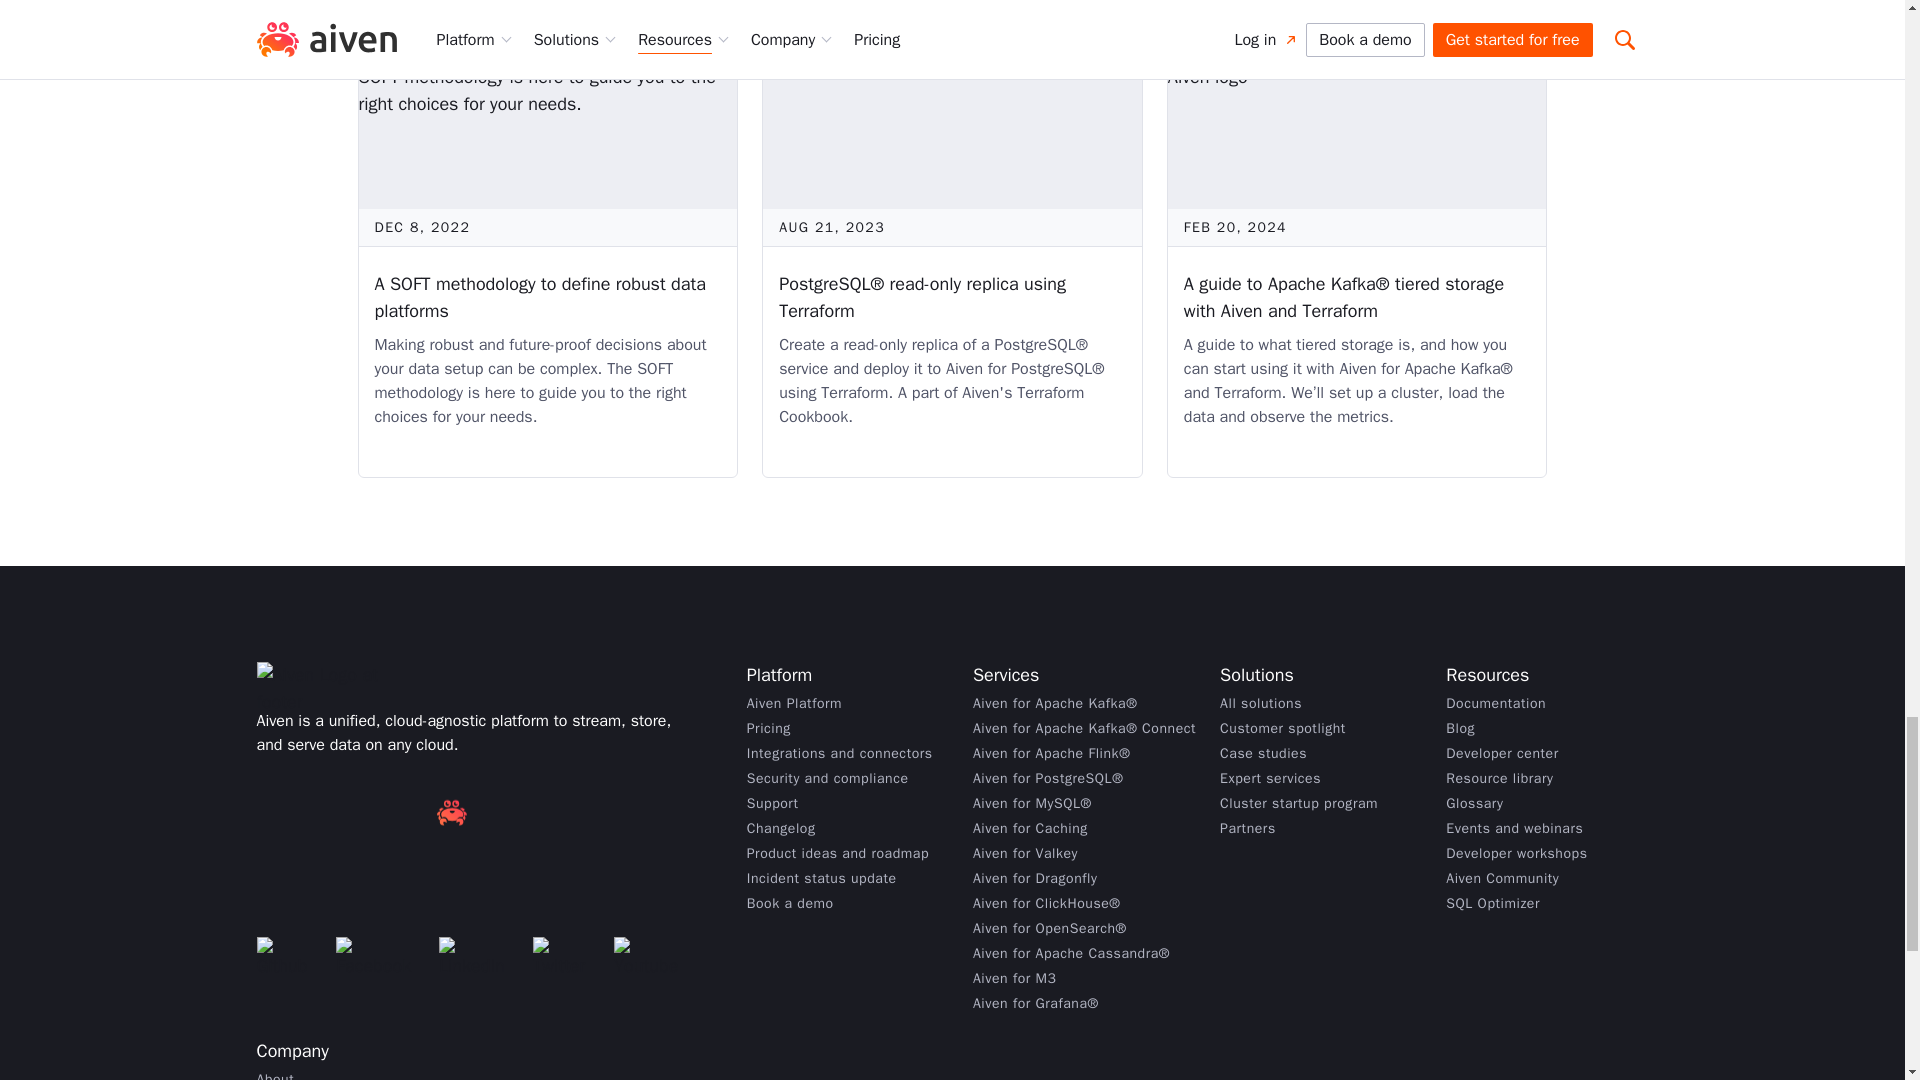  Describe the element at coordinates (288, 958) in the screenshot. I see `Github` at that location.